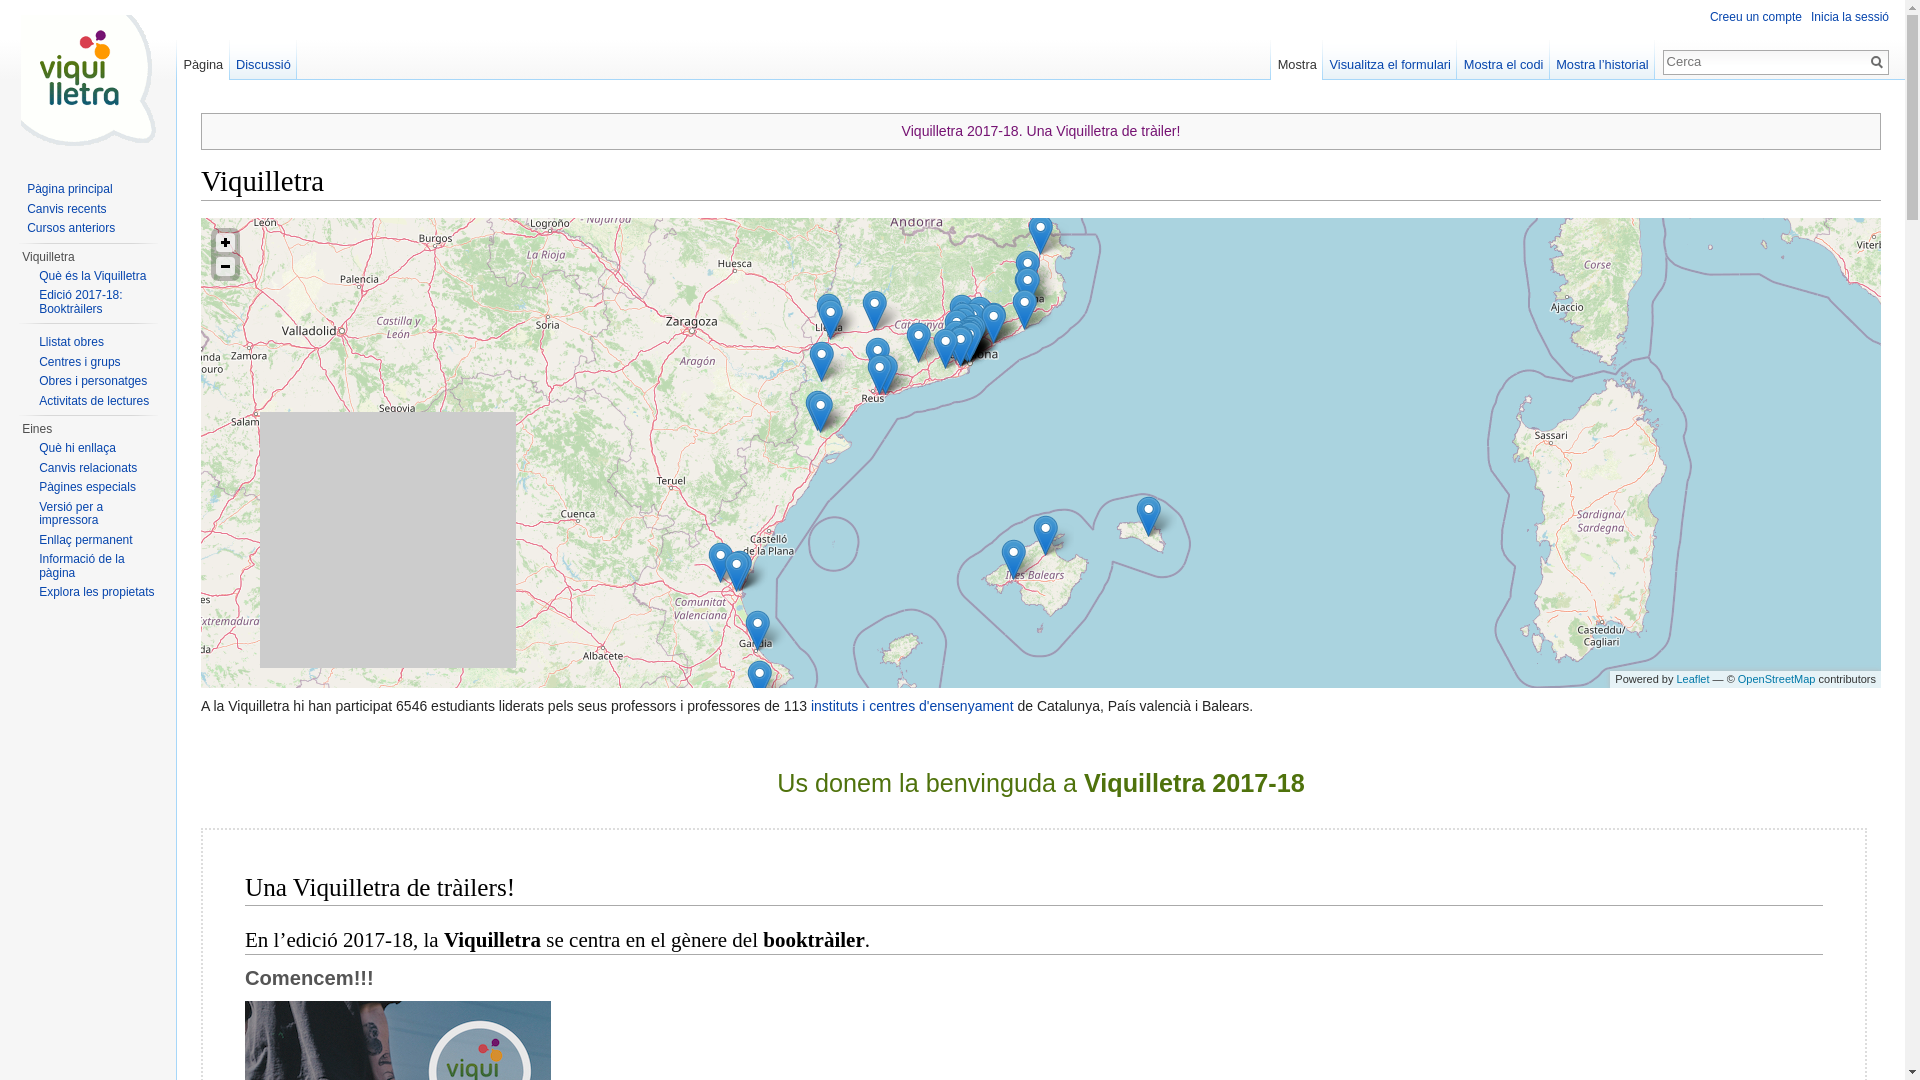 Image resolution: width=1920 pixels, height=1080 pixels. What do you see at coordinates (828, 314) in the screenshot?
I see `El Carme` at bounding box center [828, 314].